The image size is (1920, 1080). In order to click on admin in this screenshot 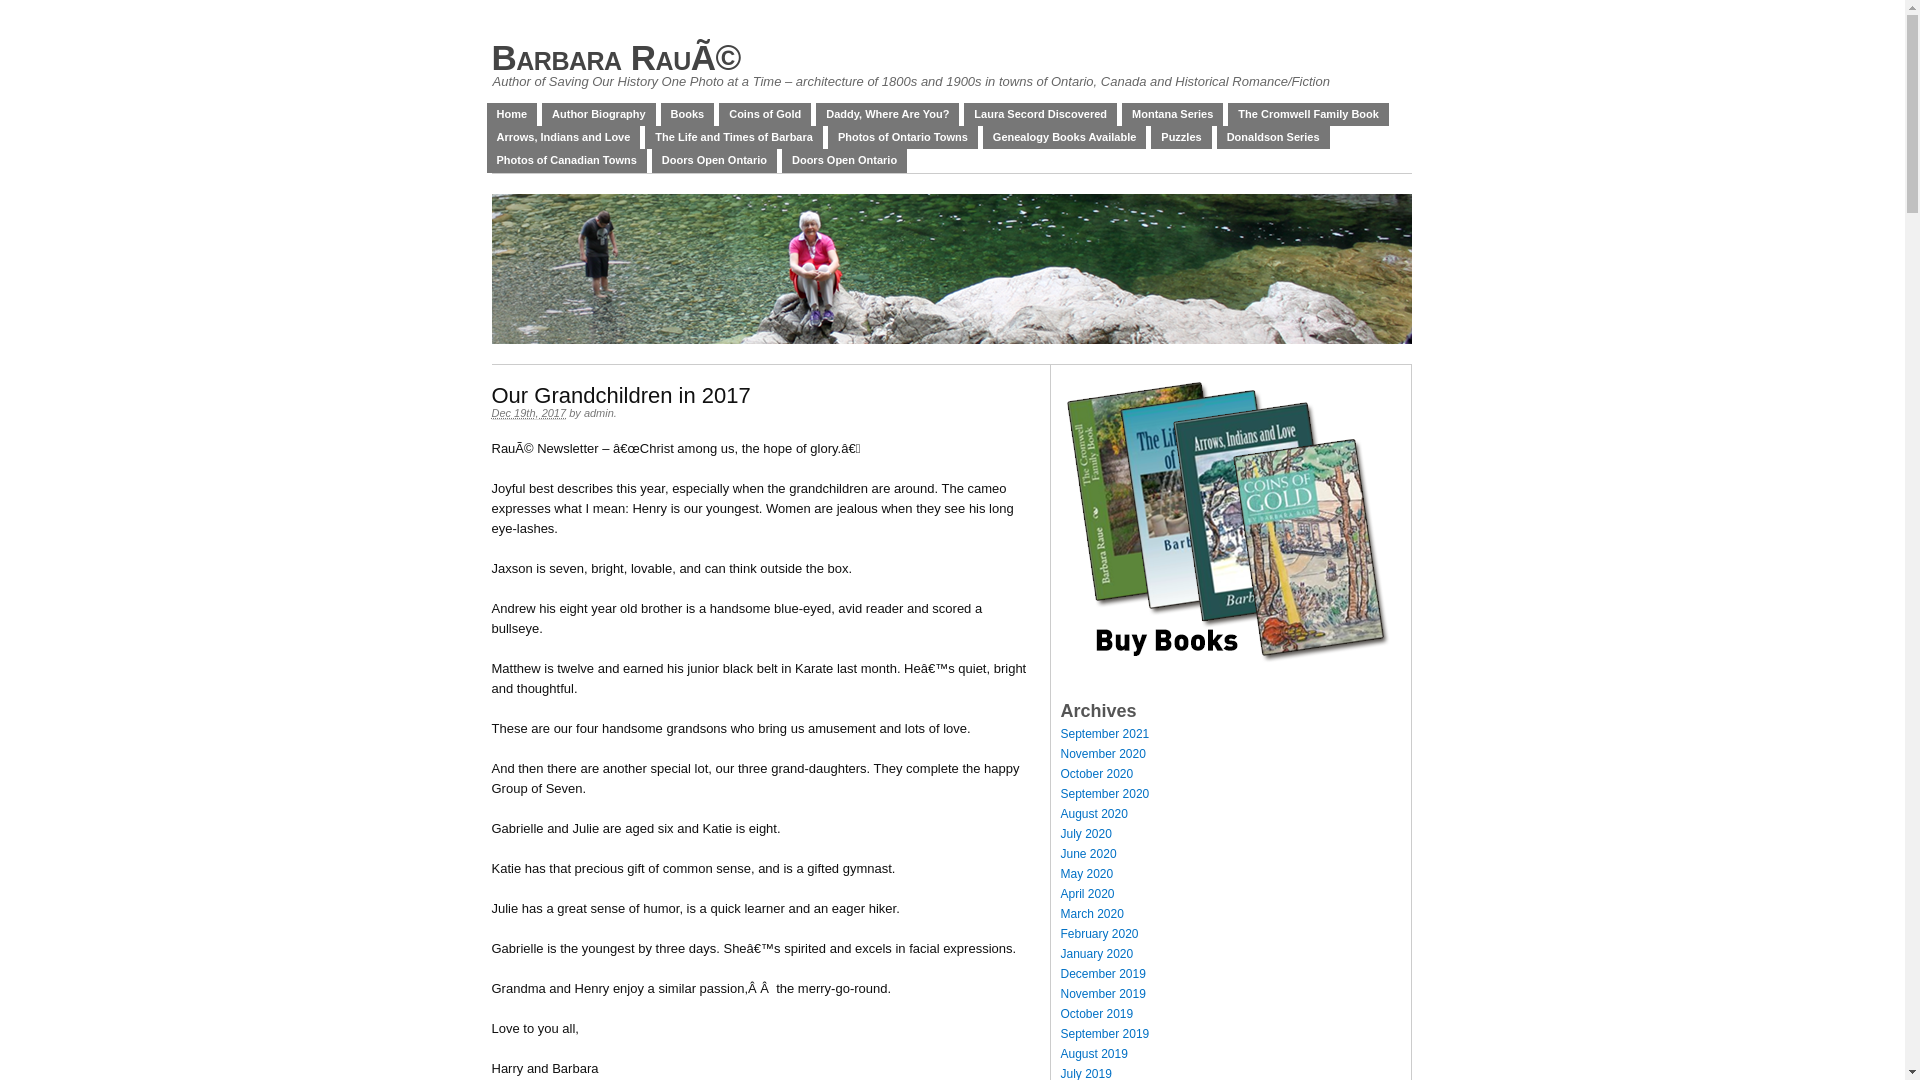, I will do `click(599, 413)`.